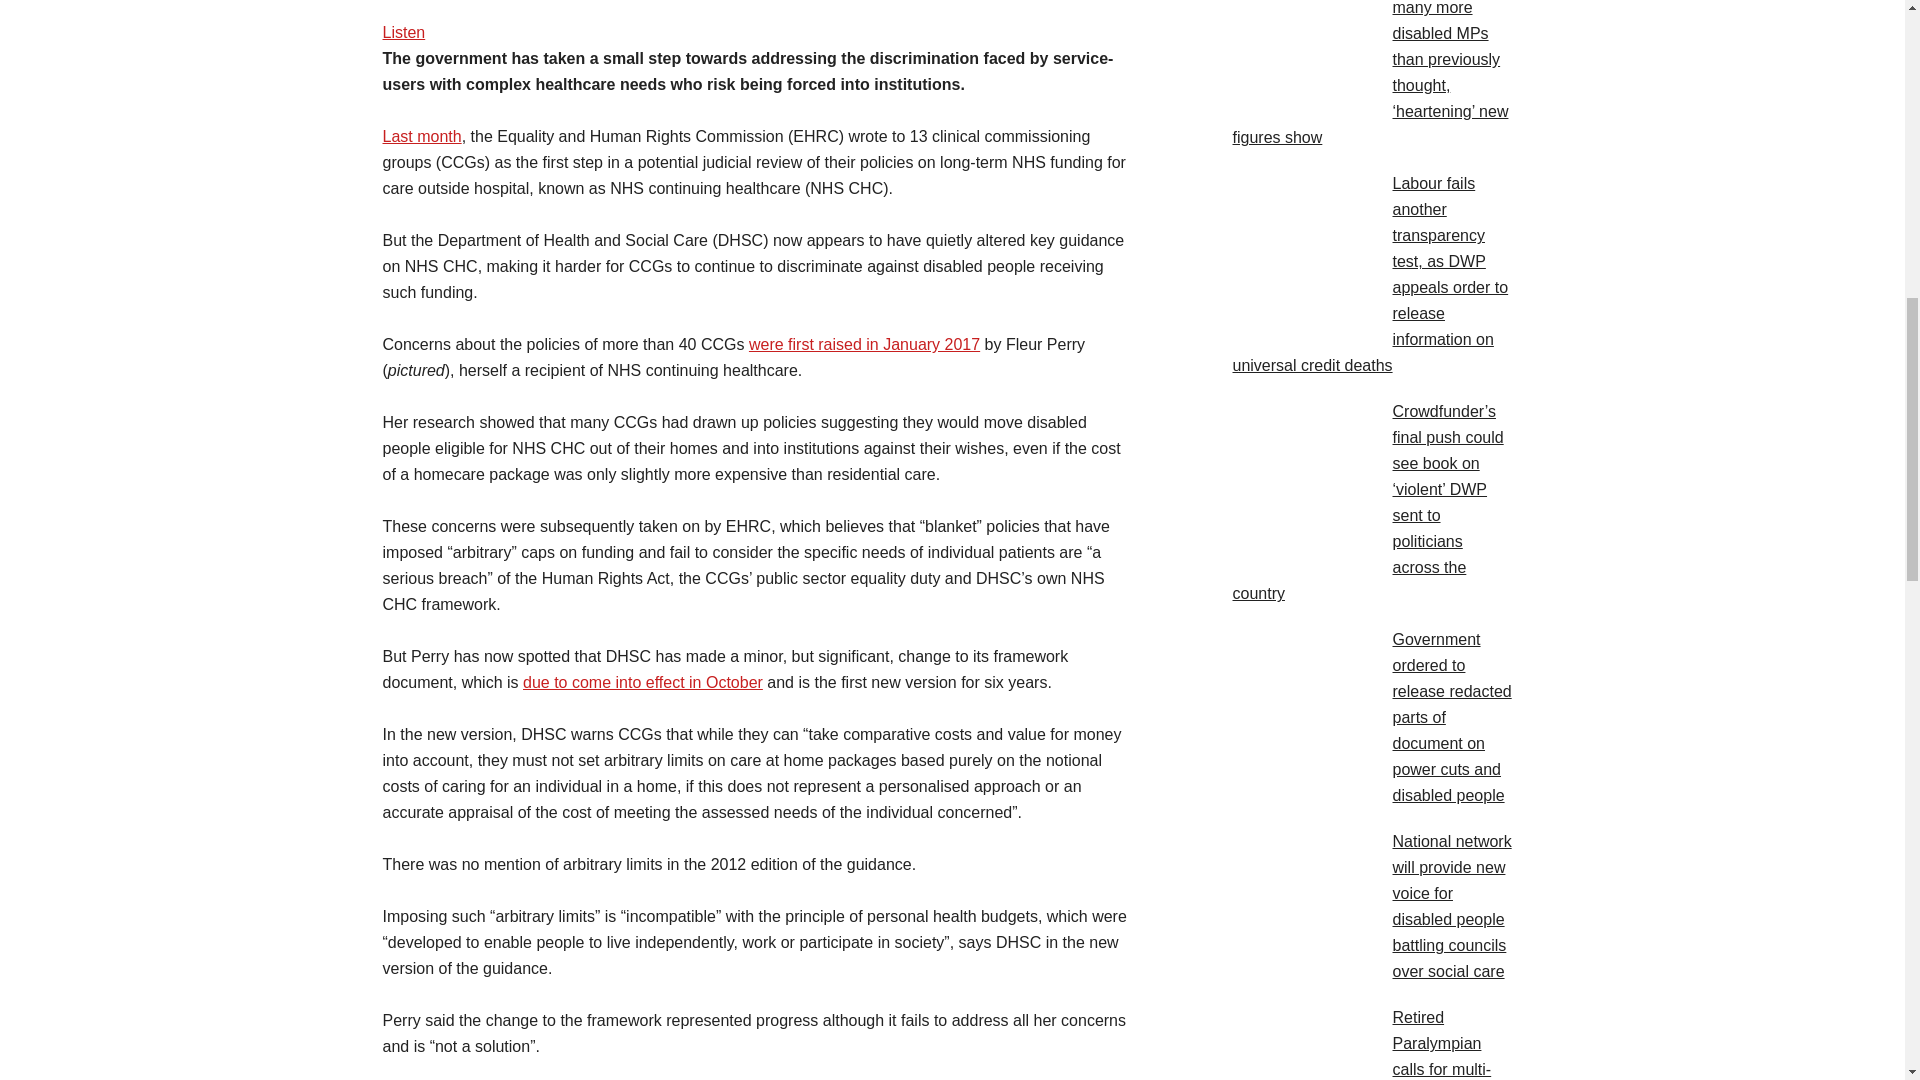 The image size is (1920, 1080). What do you see at coordinates (421, 136) in the screenshot?
I see `Last month` at bounding box center [421, 136].